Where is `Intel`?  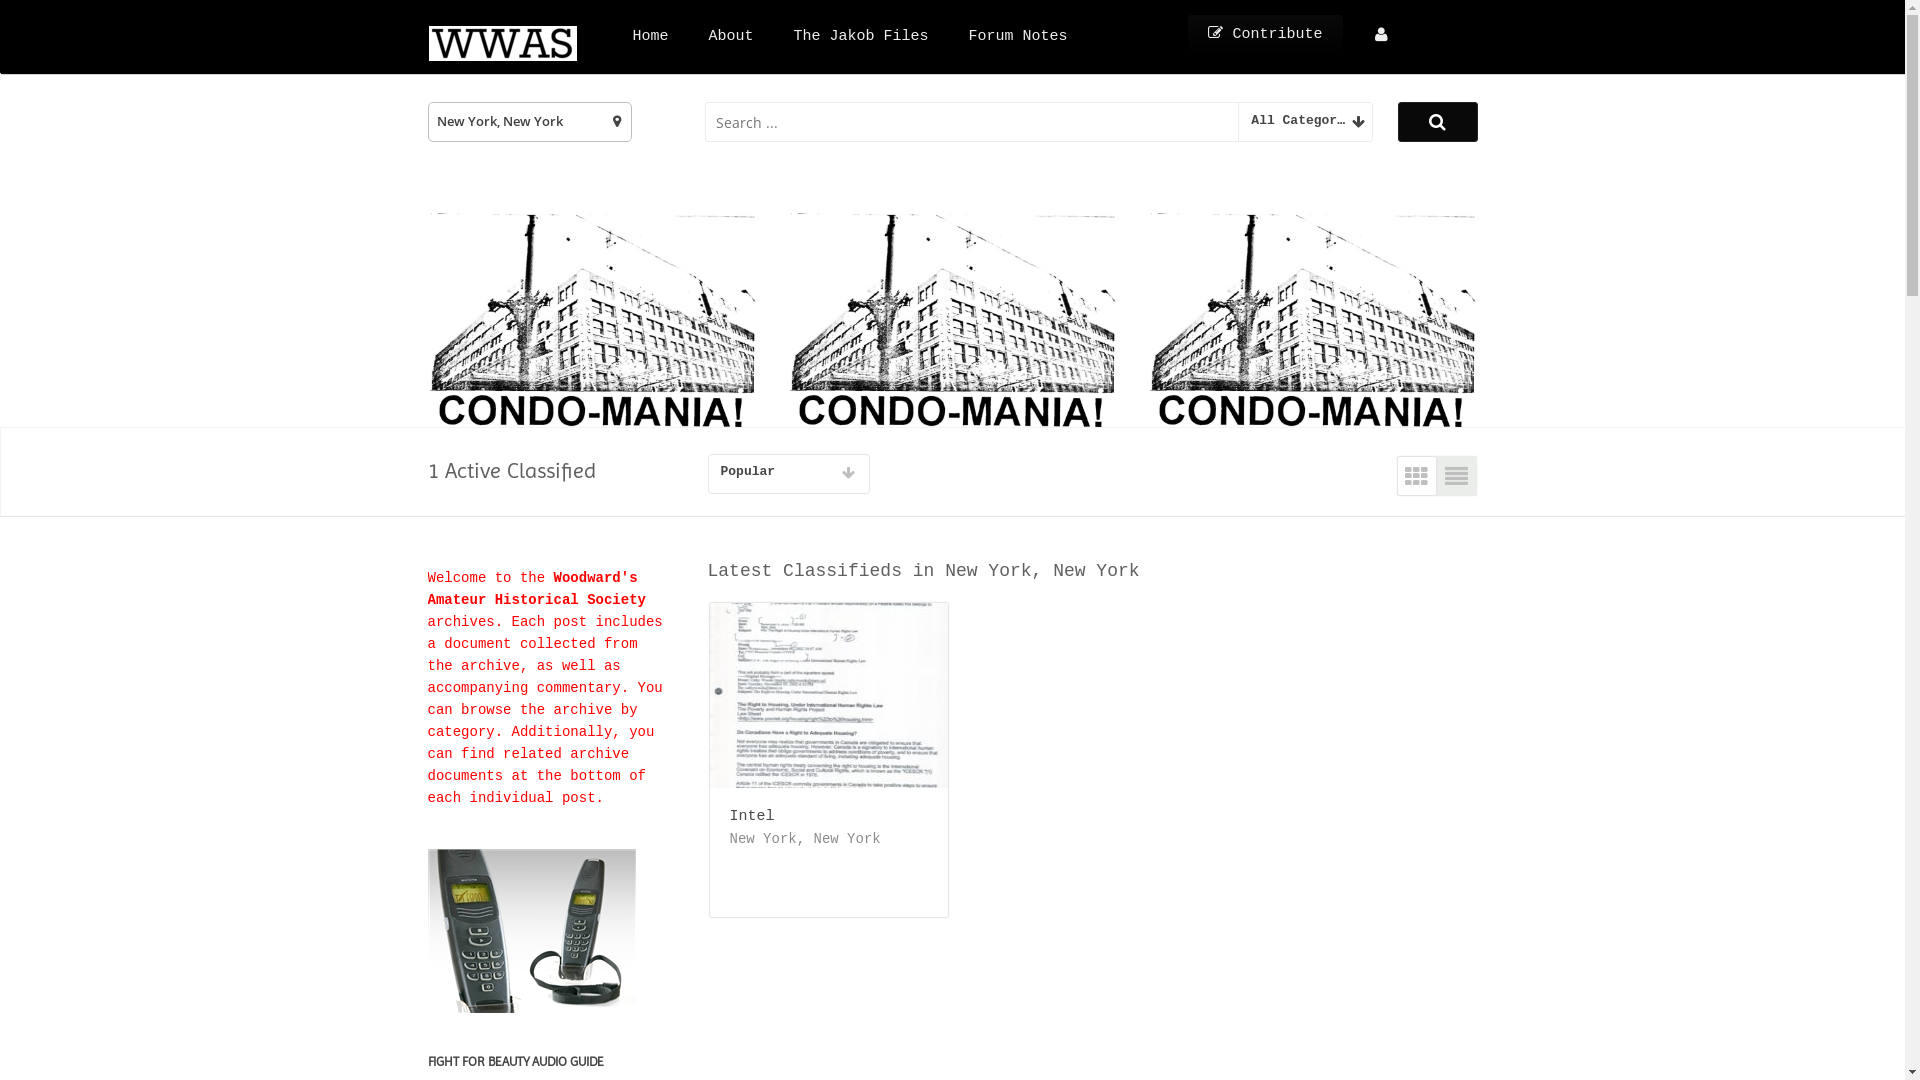 Intel is located at coordinates (820, 815).